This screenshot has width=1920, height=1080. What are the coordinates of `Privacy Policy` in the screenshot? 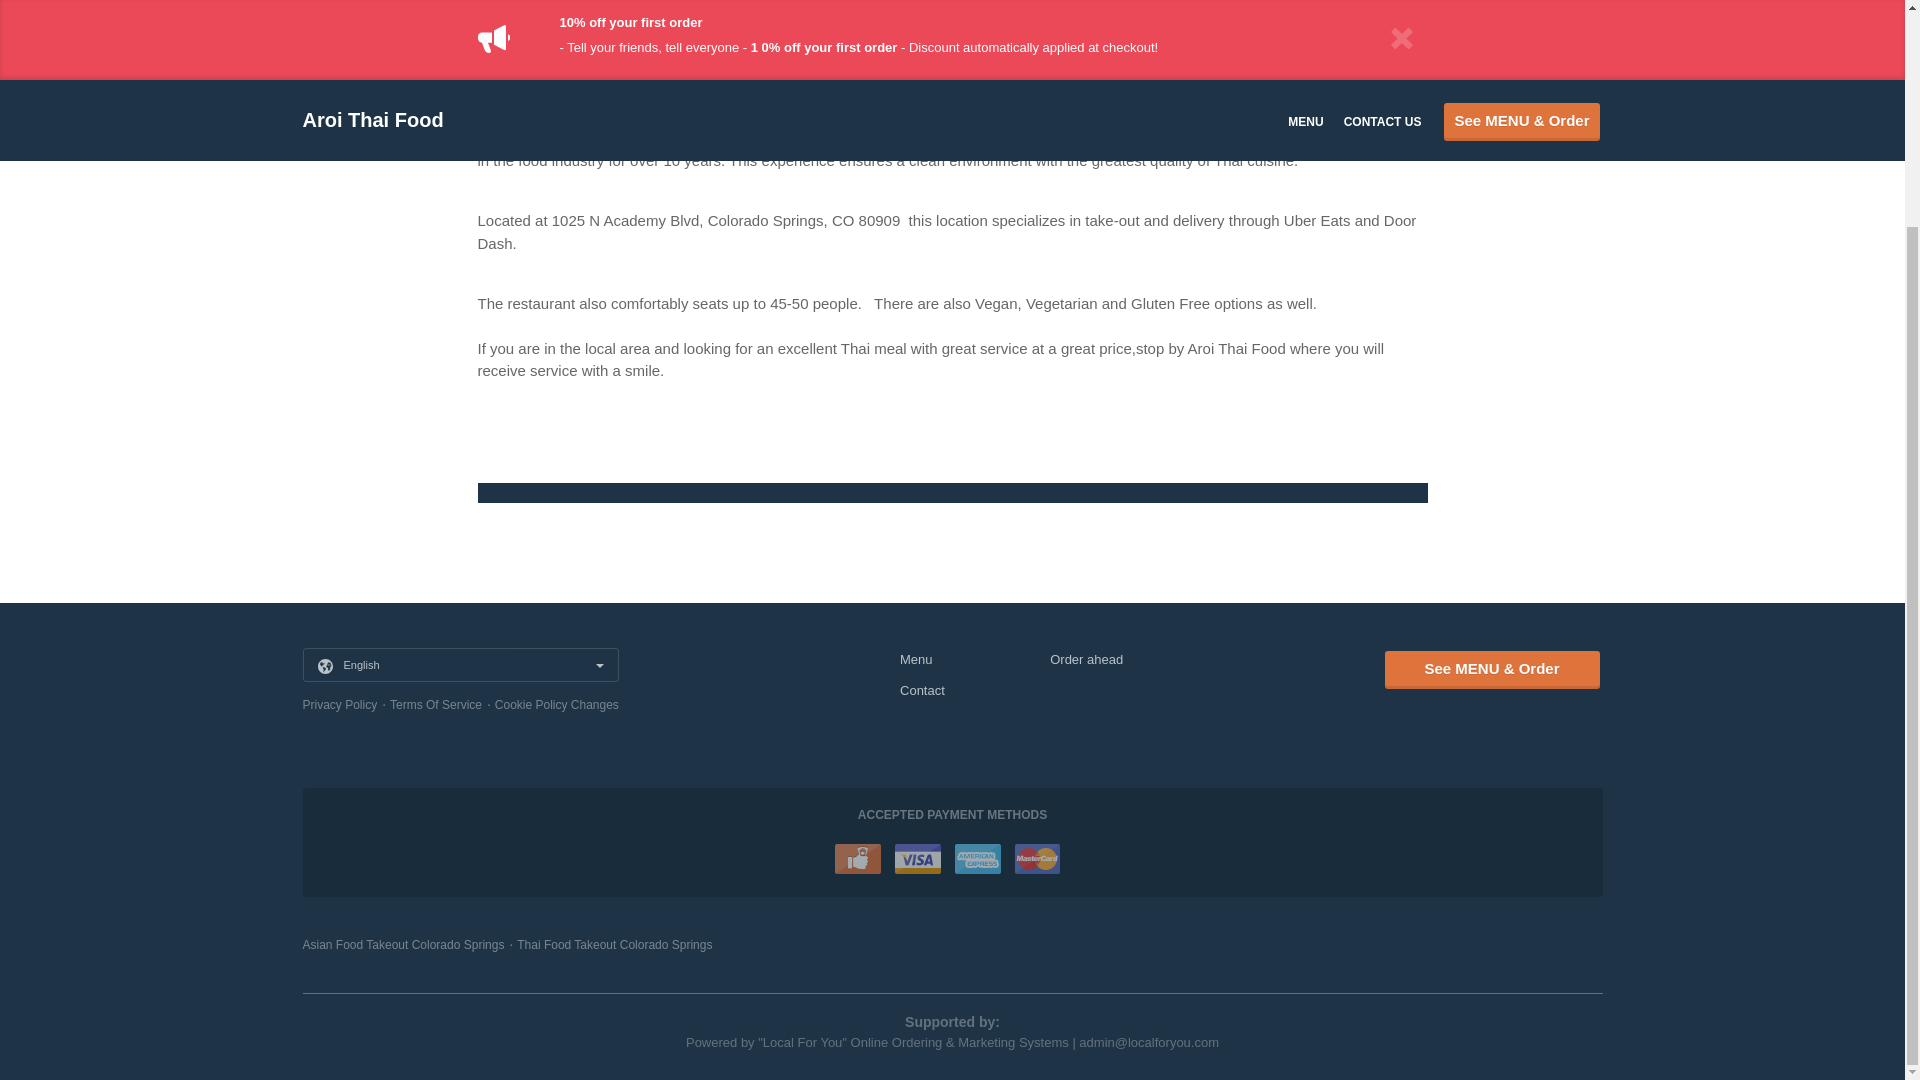 It's located at (338, 703).